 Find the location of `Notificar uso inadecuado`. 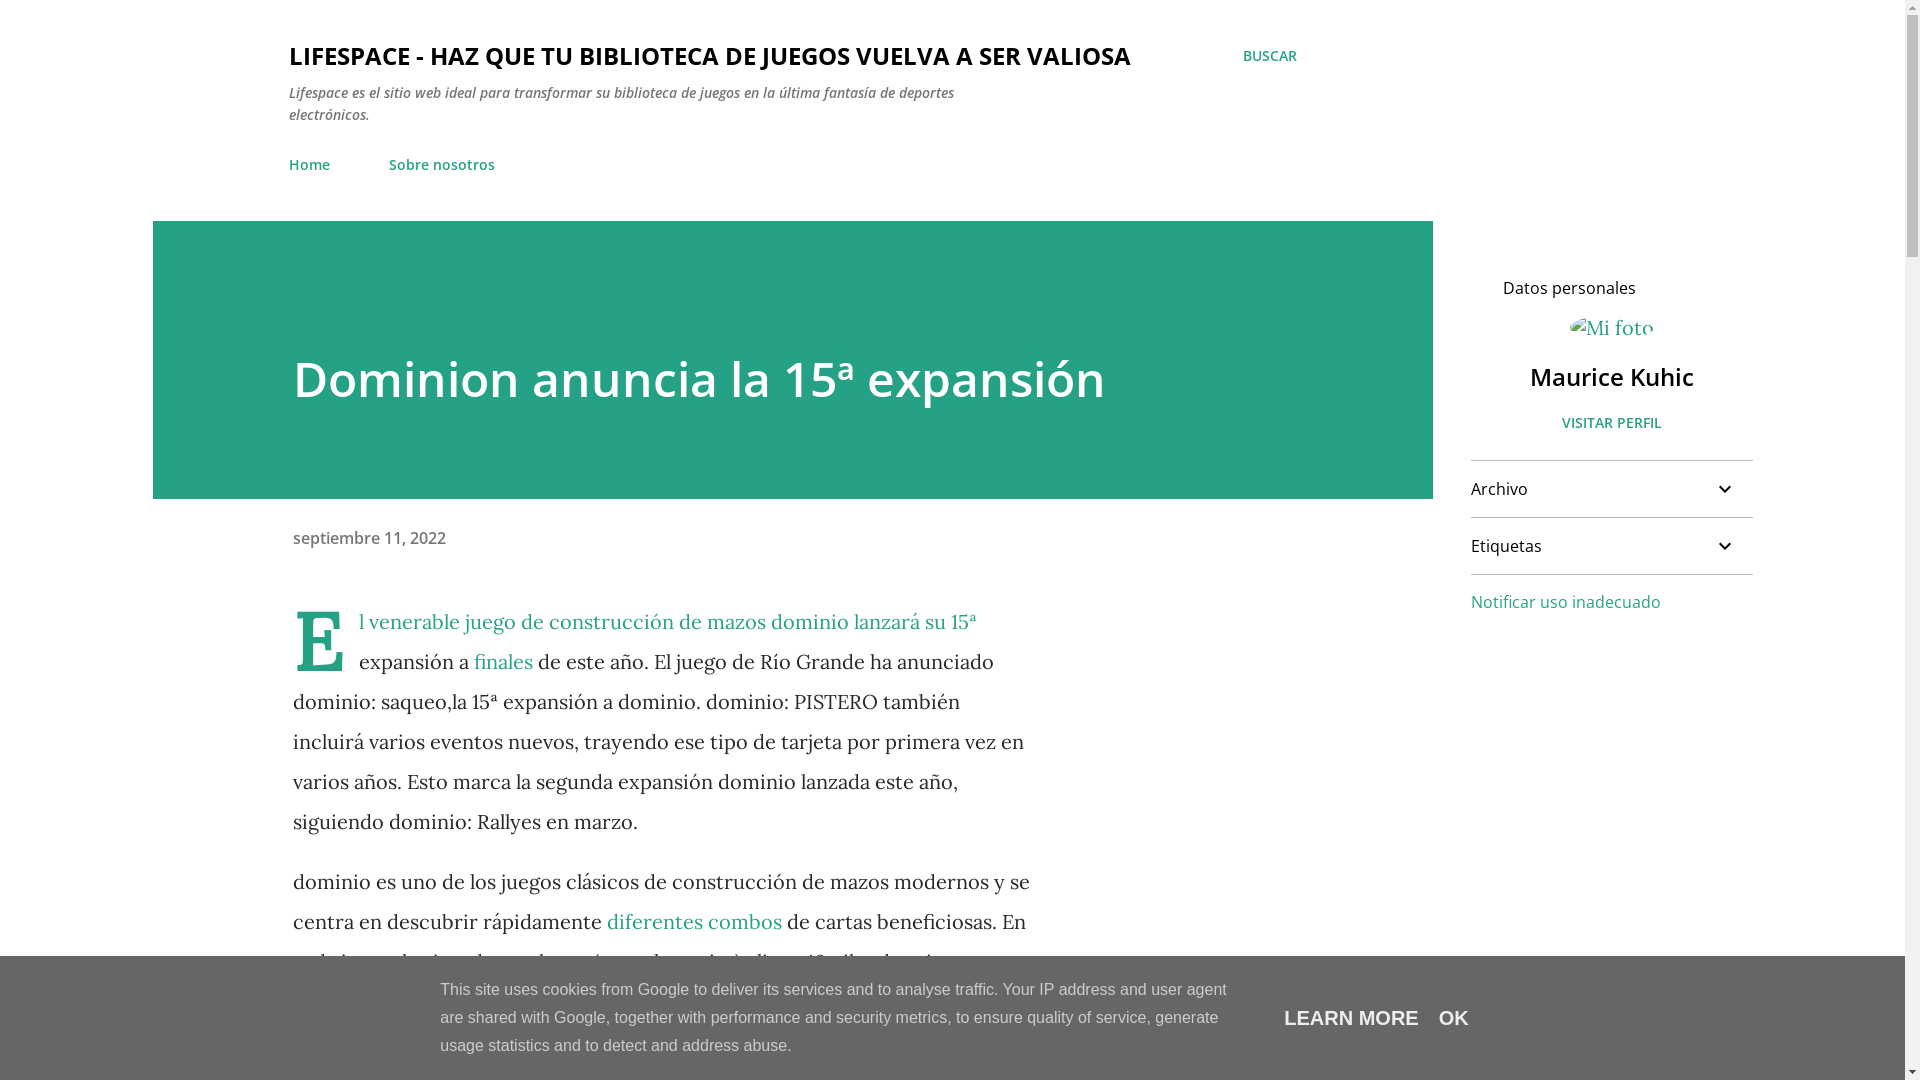

Notificar uso inadecuado is located at coordinates (1565, 602).